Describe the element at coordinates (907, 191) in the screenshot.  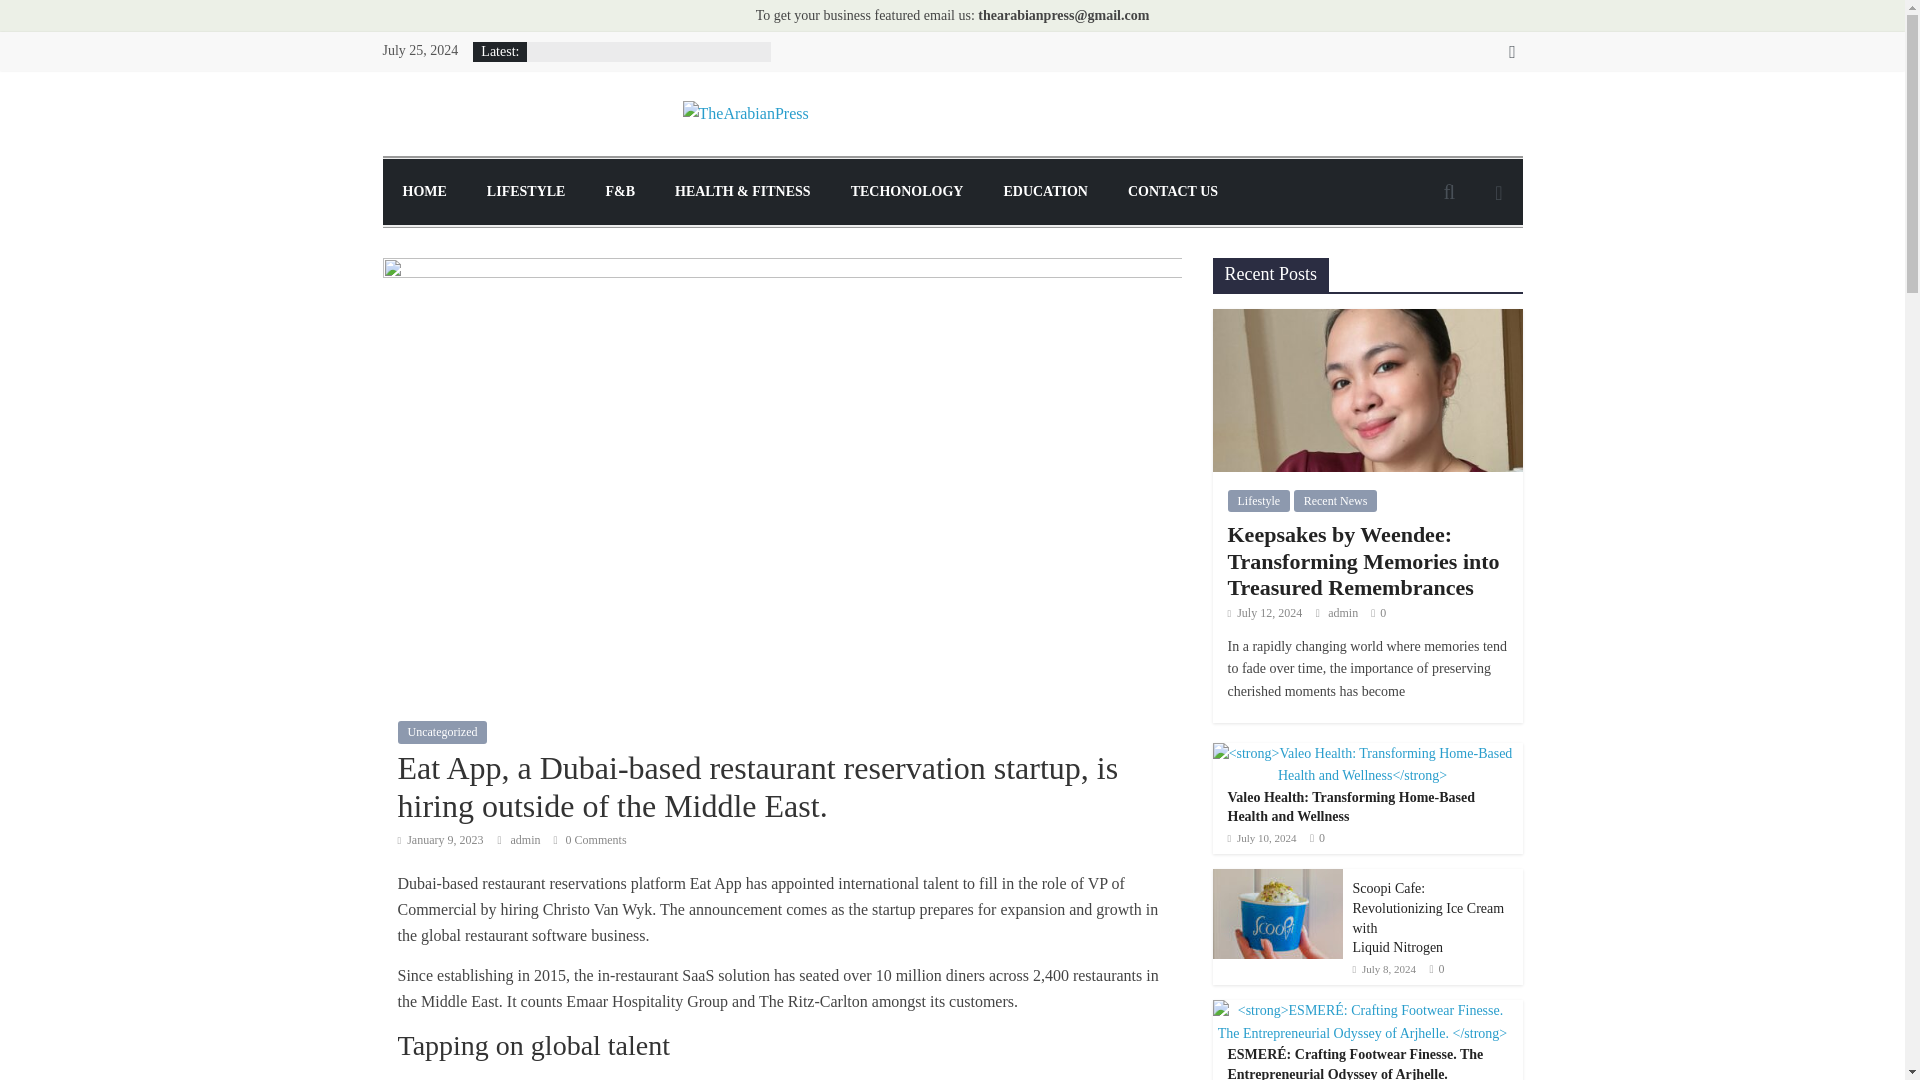
I see `TECHONOLOGY` at that location.